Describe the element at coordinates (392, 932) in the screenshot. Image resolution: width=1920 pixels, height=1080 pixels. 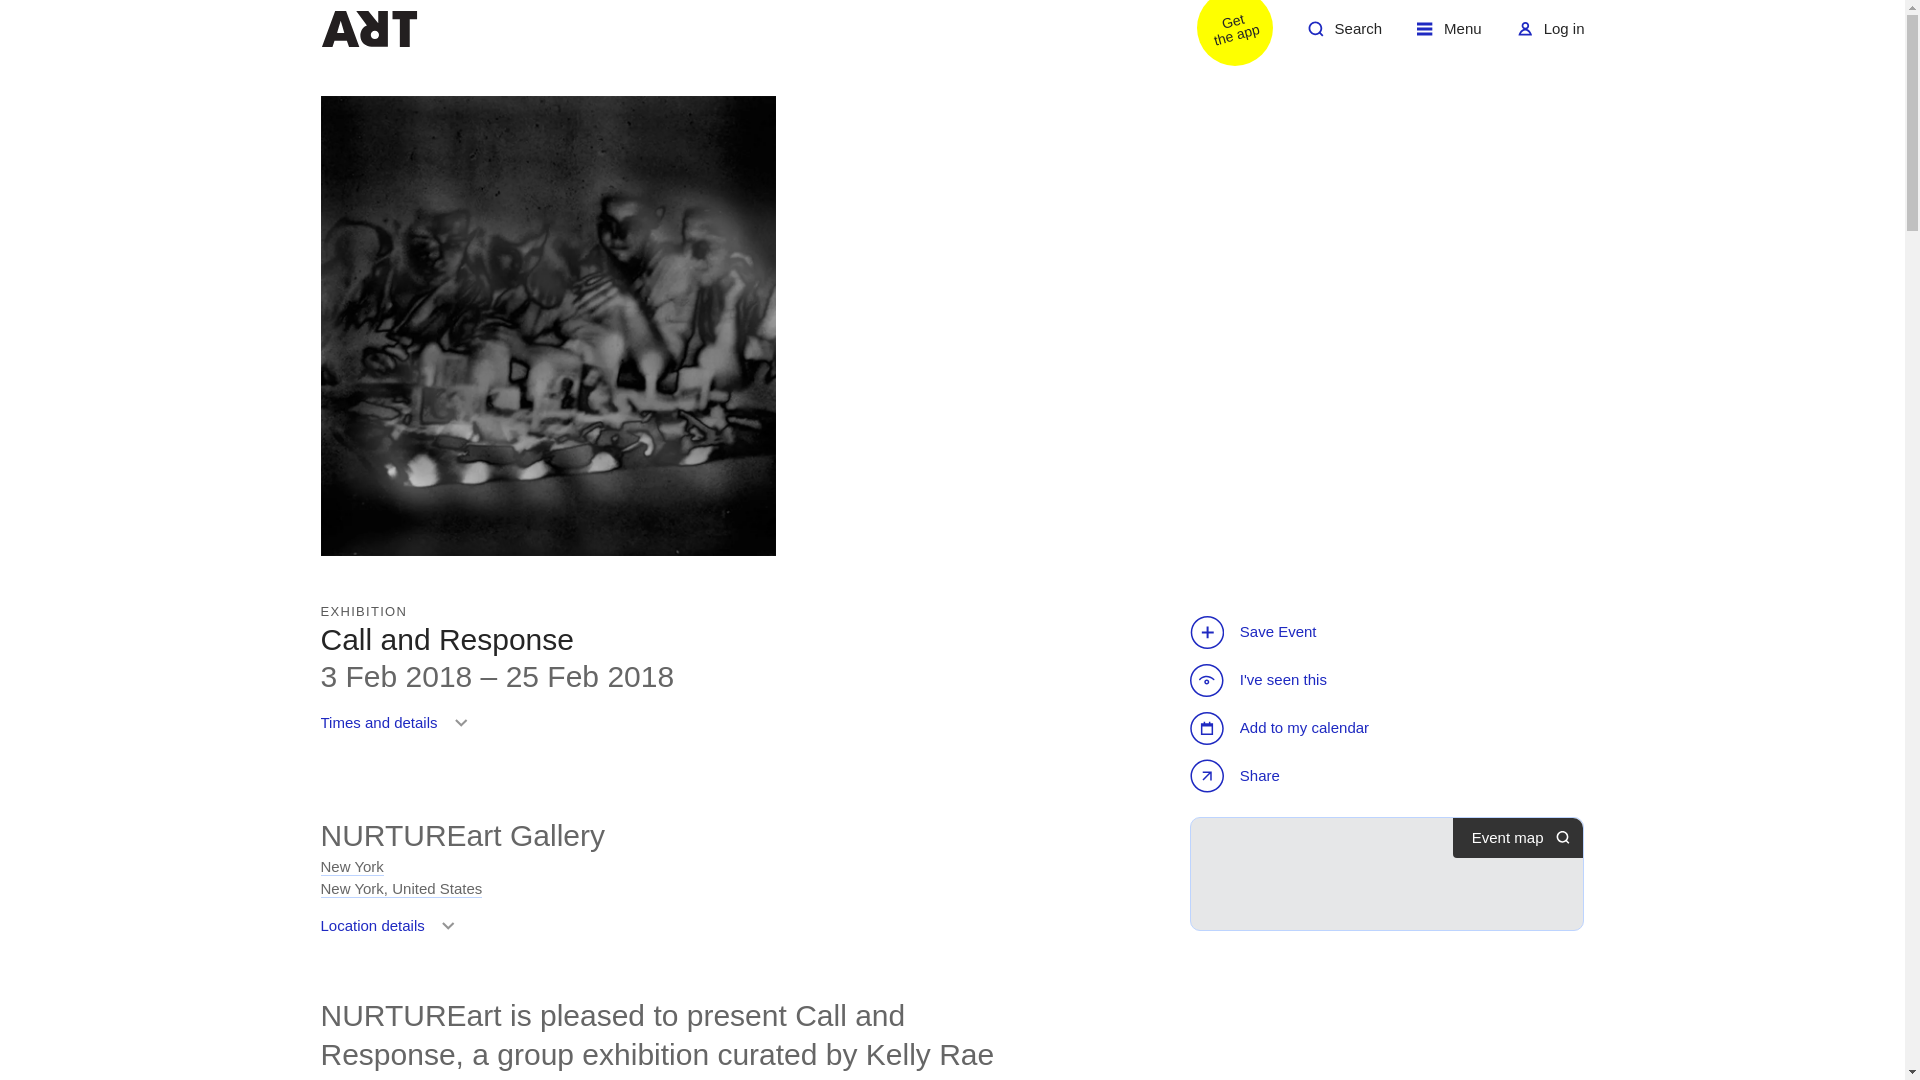
I see `Welcome to ArtRabbit` at that location.